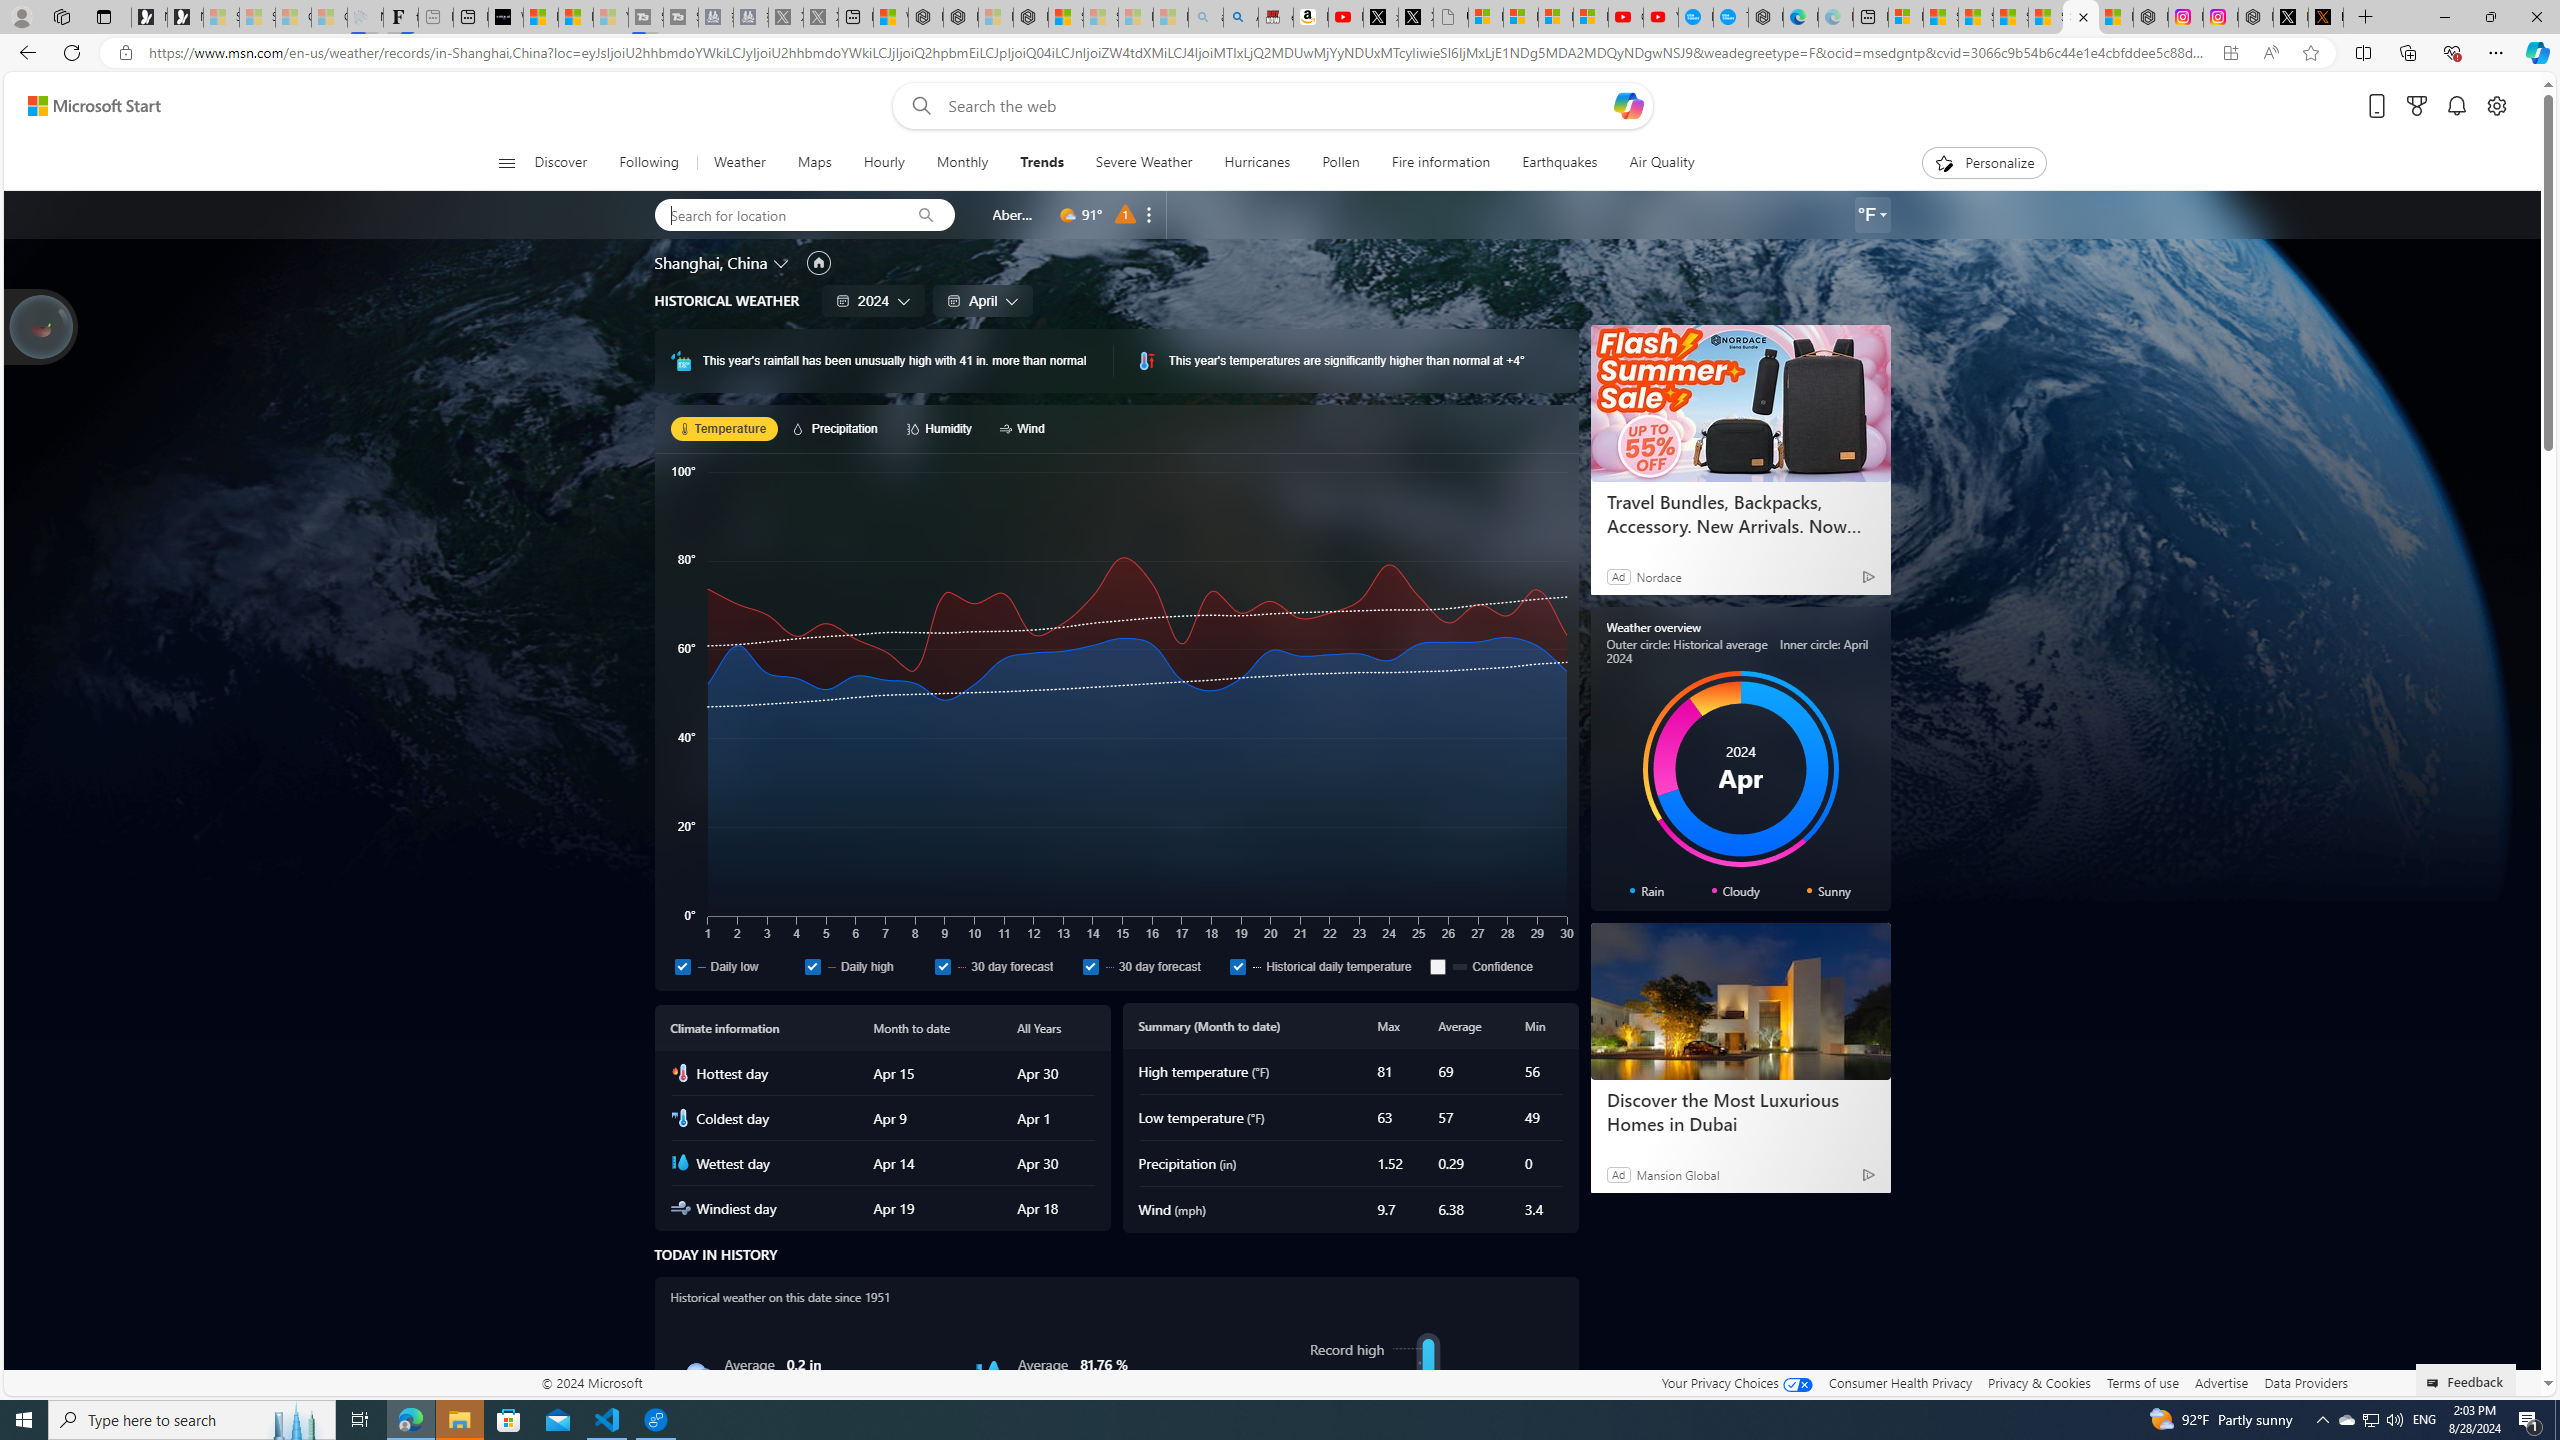 This screenshot has width=2560, height=1440. What do you see at coordinates (2222, 1382) in the screenshot?
I see `Advertise` at bounding box center [2222, 1382].